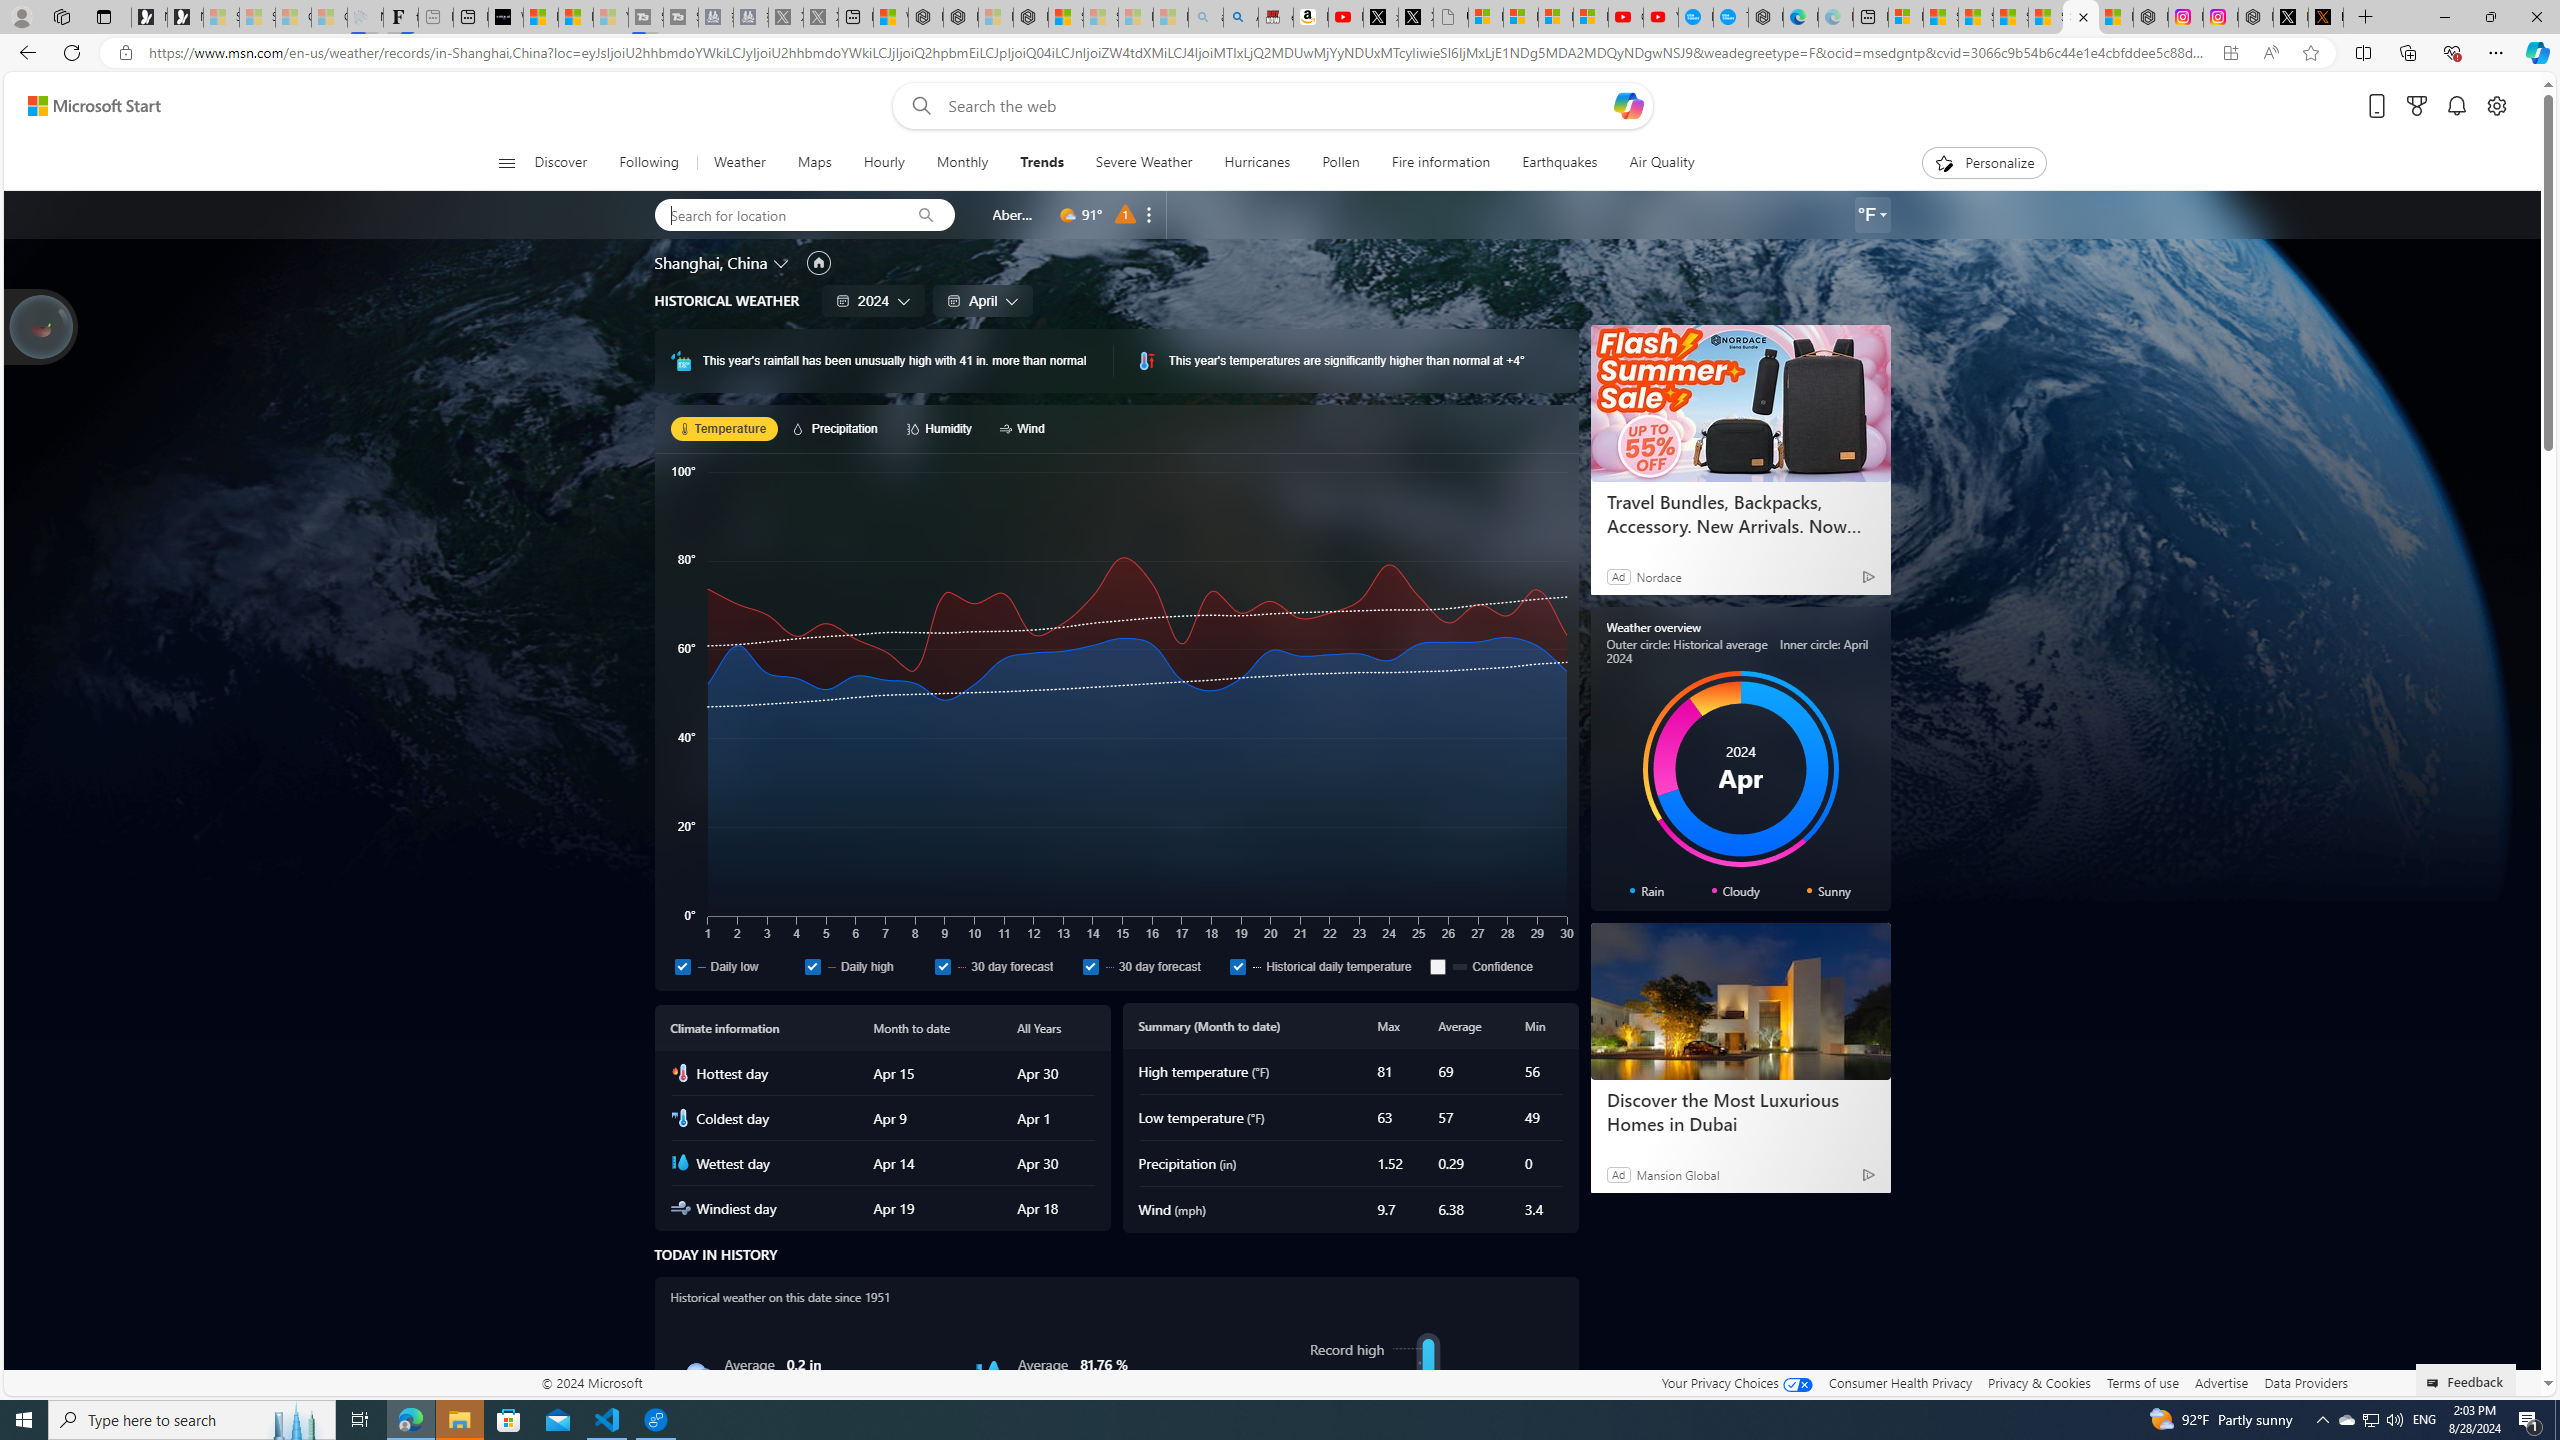 This screenshot has width=2560, height=1440. What do you see at coordinates (2222, 1382) in the screenshot?
I see `Advertise` at bounding box center [2222, 1382].